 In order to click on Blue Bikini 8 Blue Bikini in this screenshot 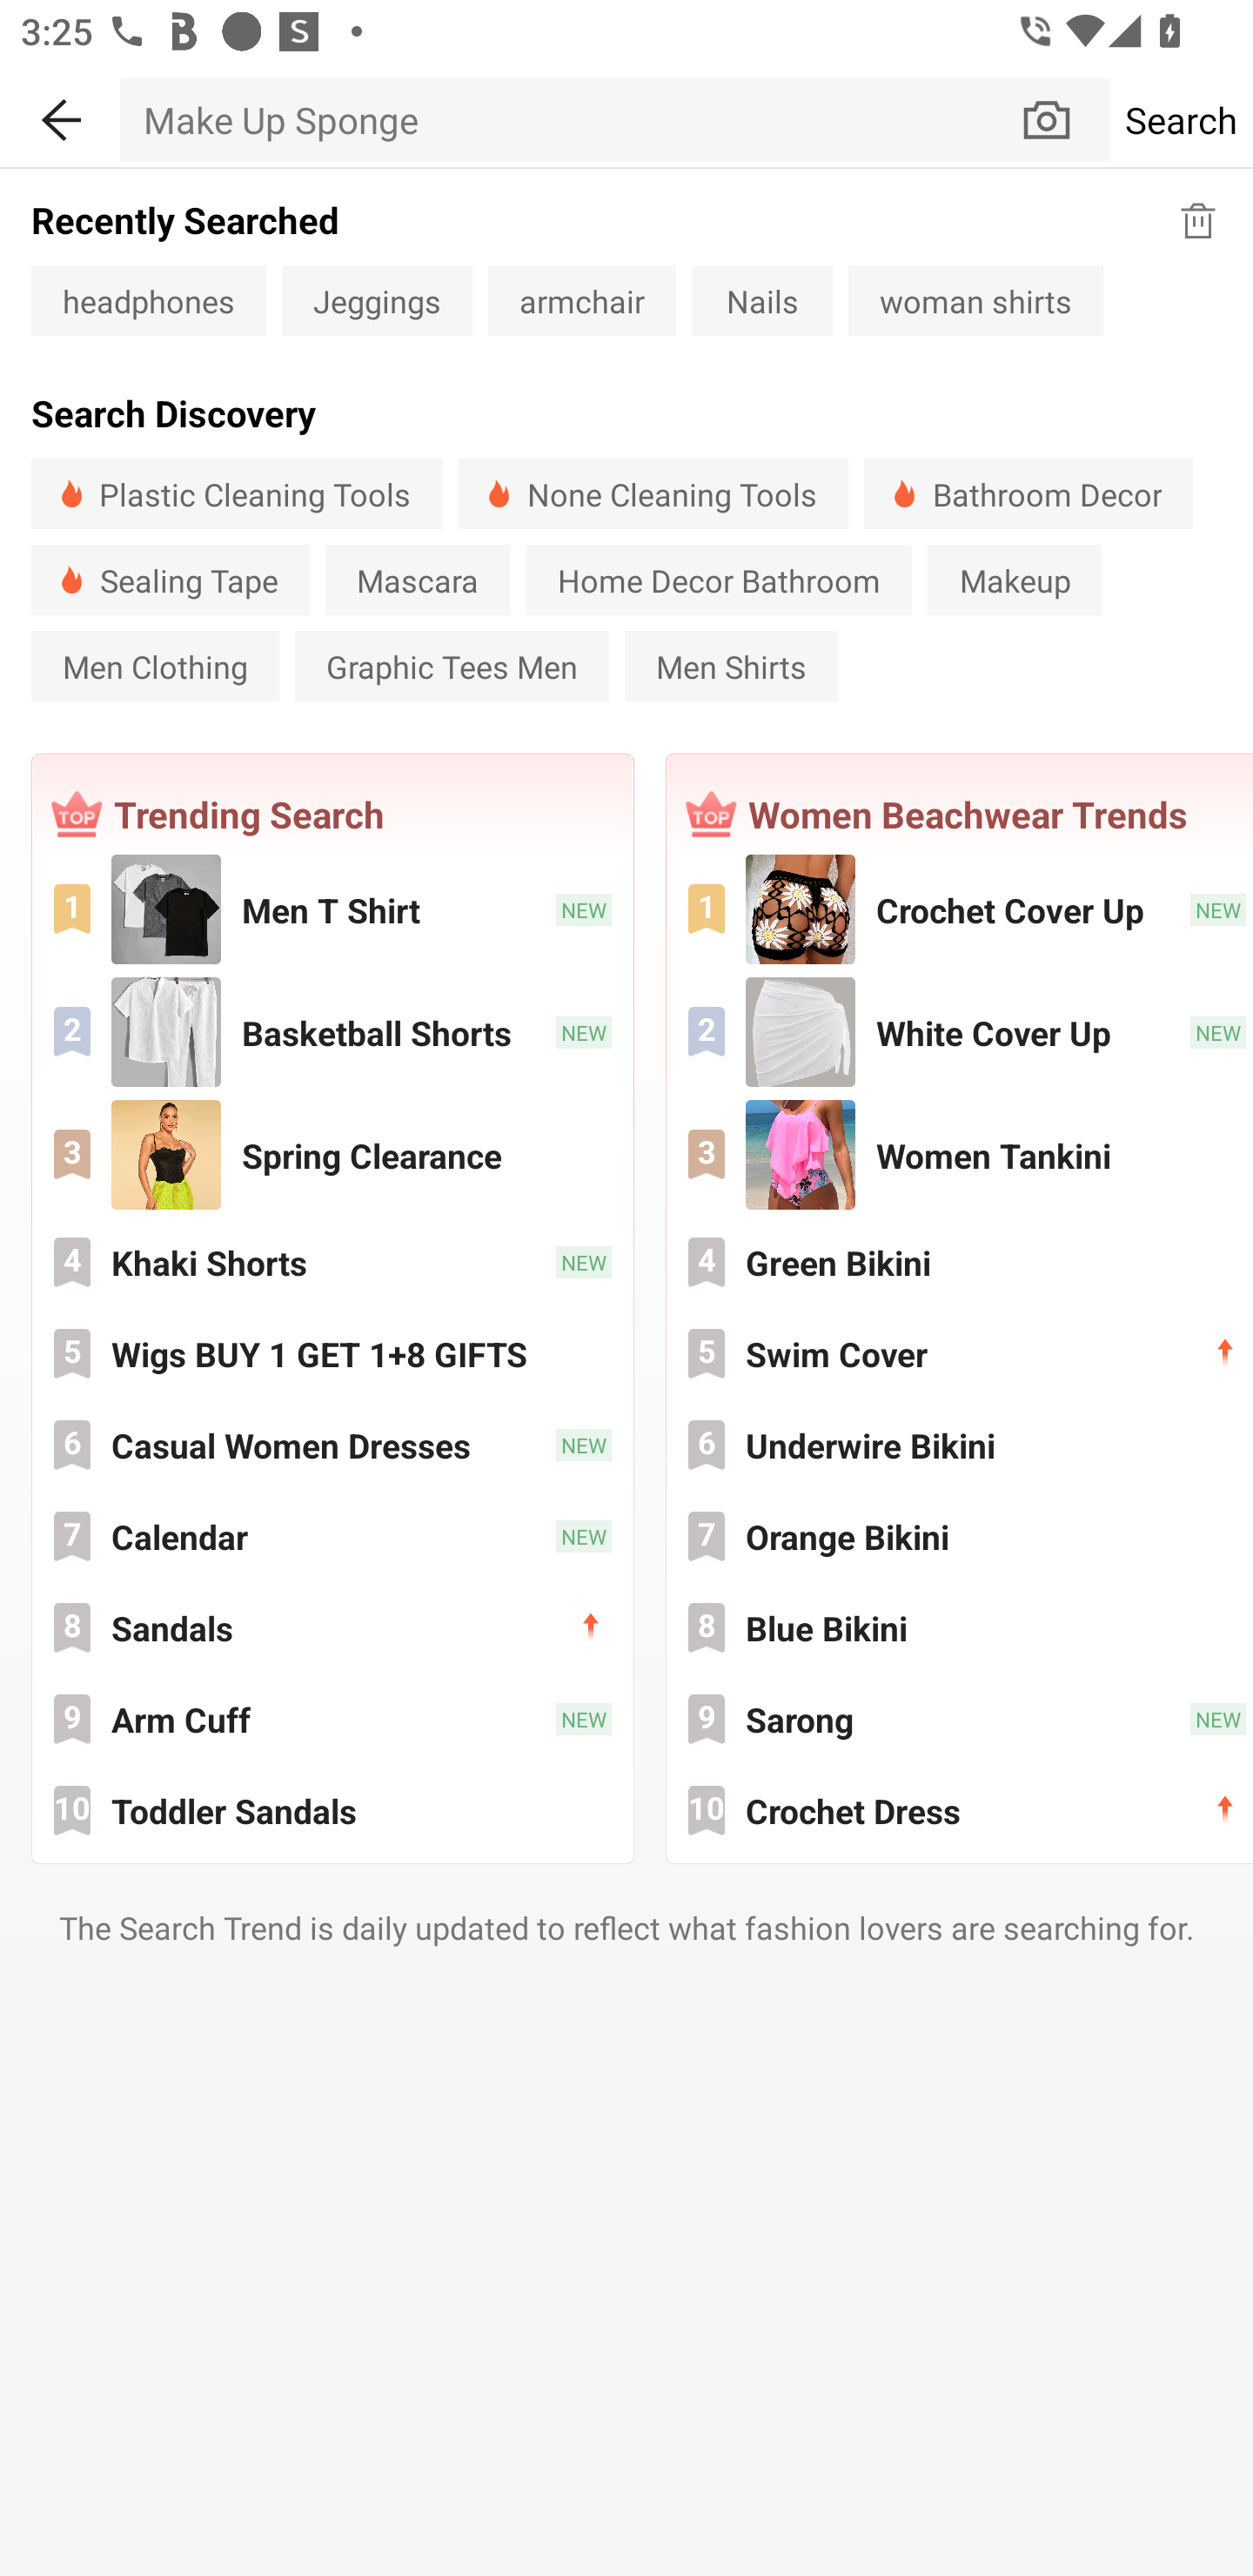, I will do `click(961, 1627)`.